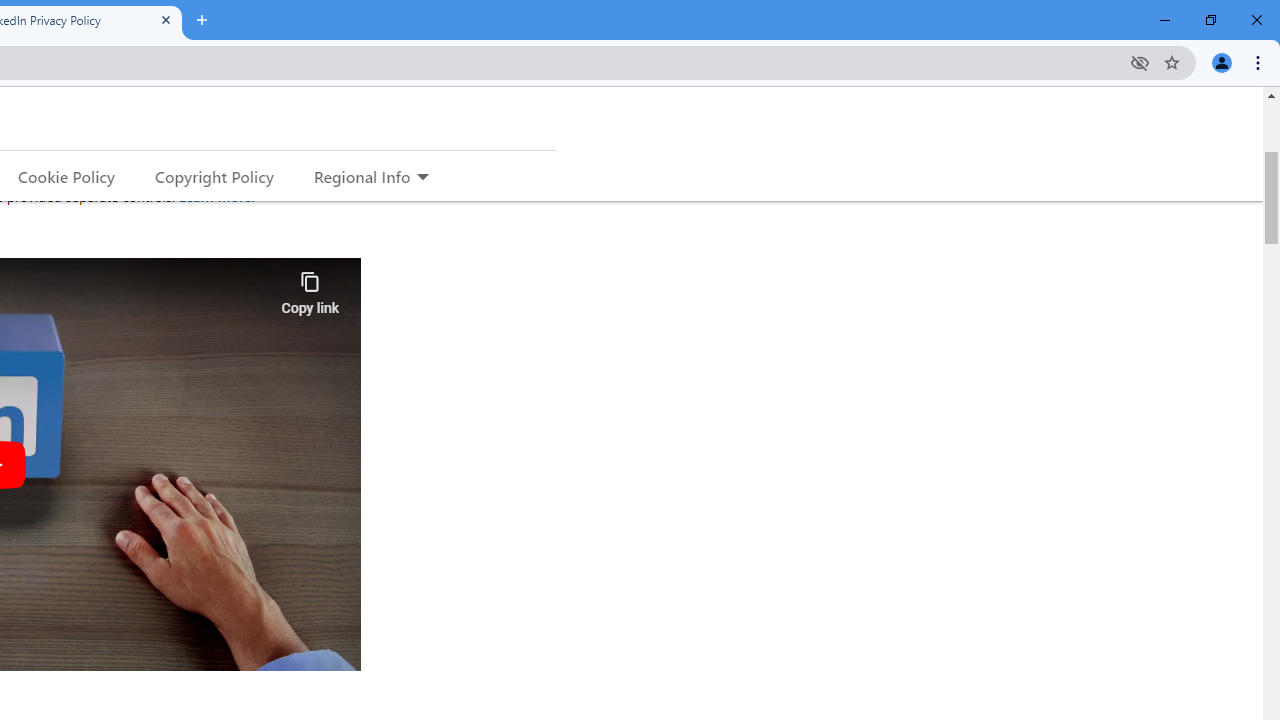  What do you see at coordinates (422, 178) in the screenshot?
I see `Expand to show more links for Regional Info` at bounding box center [422, 178].